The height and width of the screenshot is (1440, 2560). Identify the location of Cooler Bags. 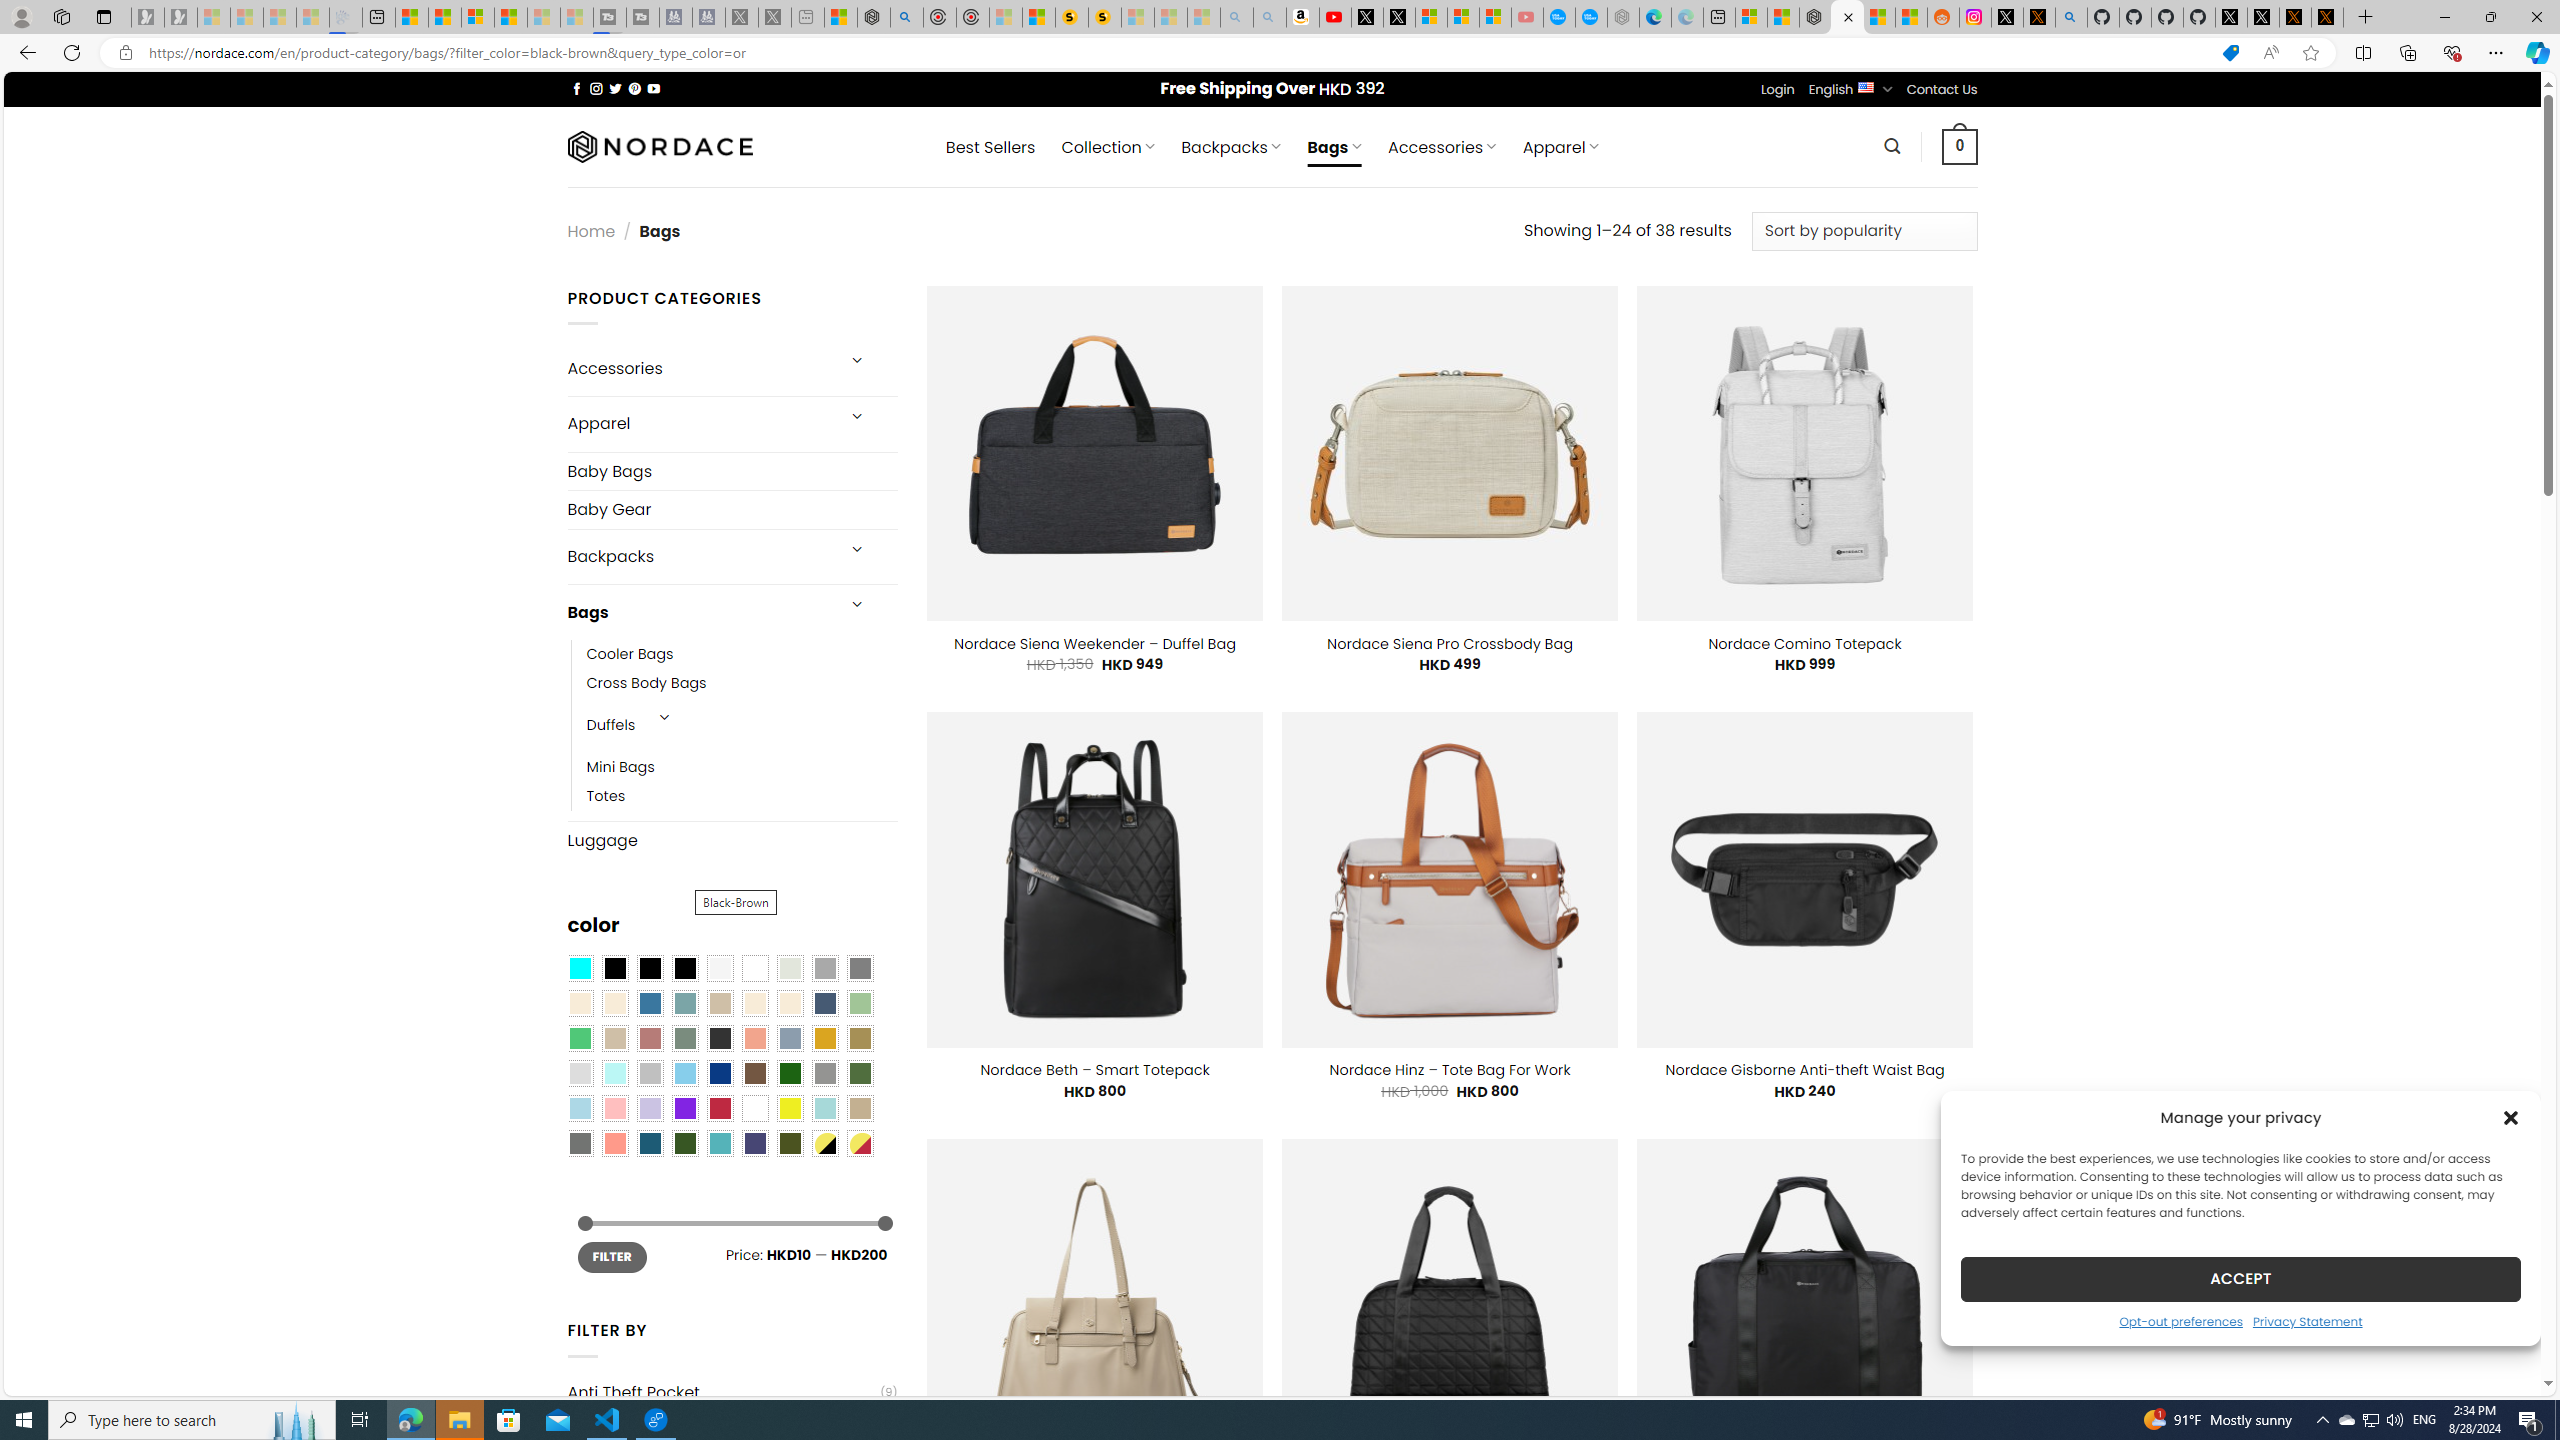
(630, 654).